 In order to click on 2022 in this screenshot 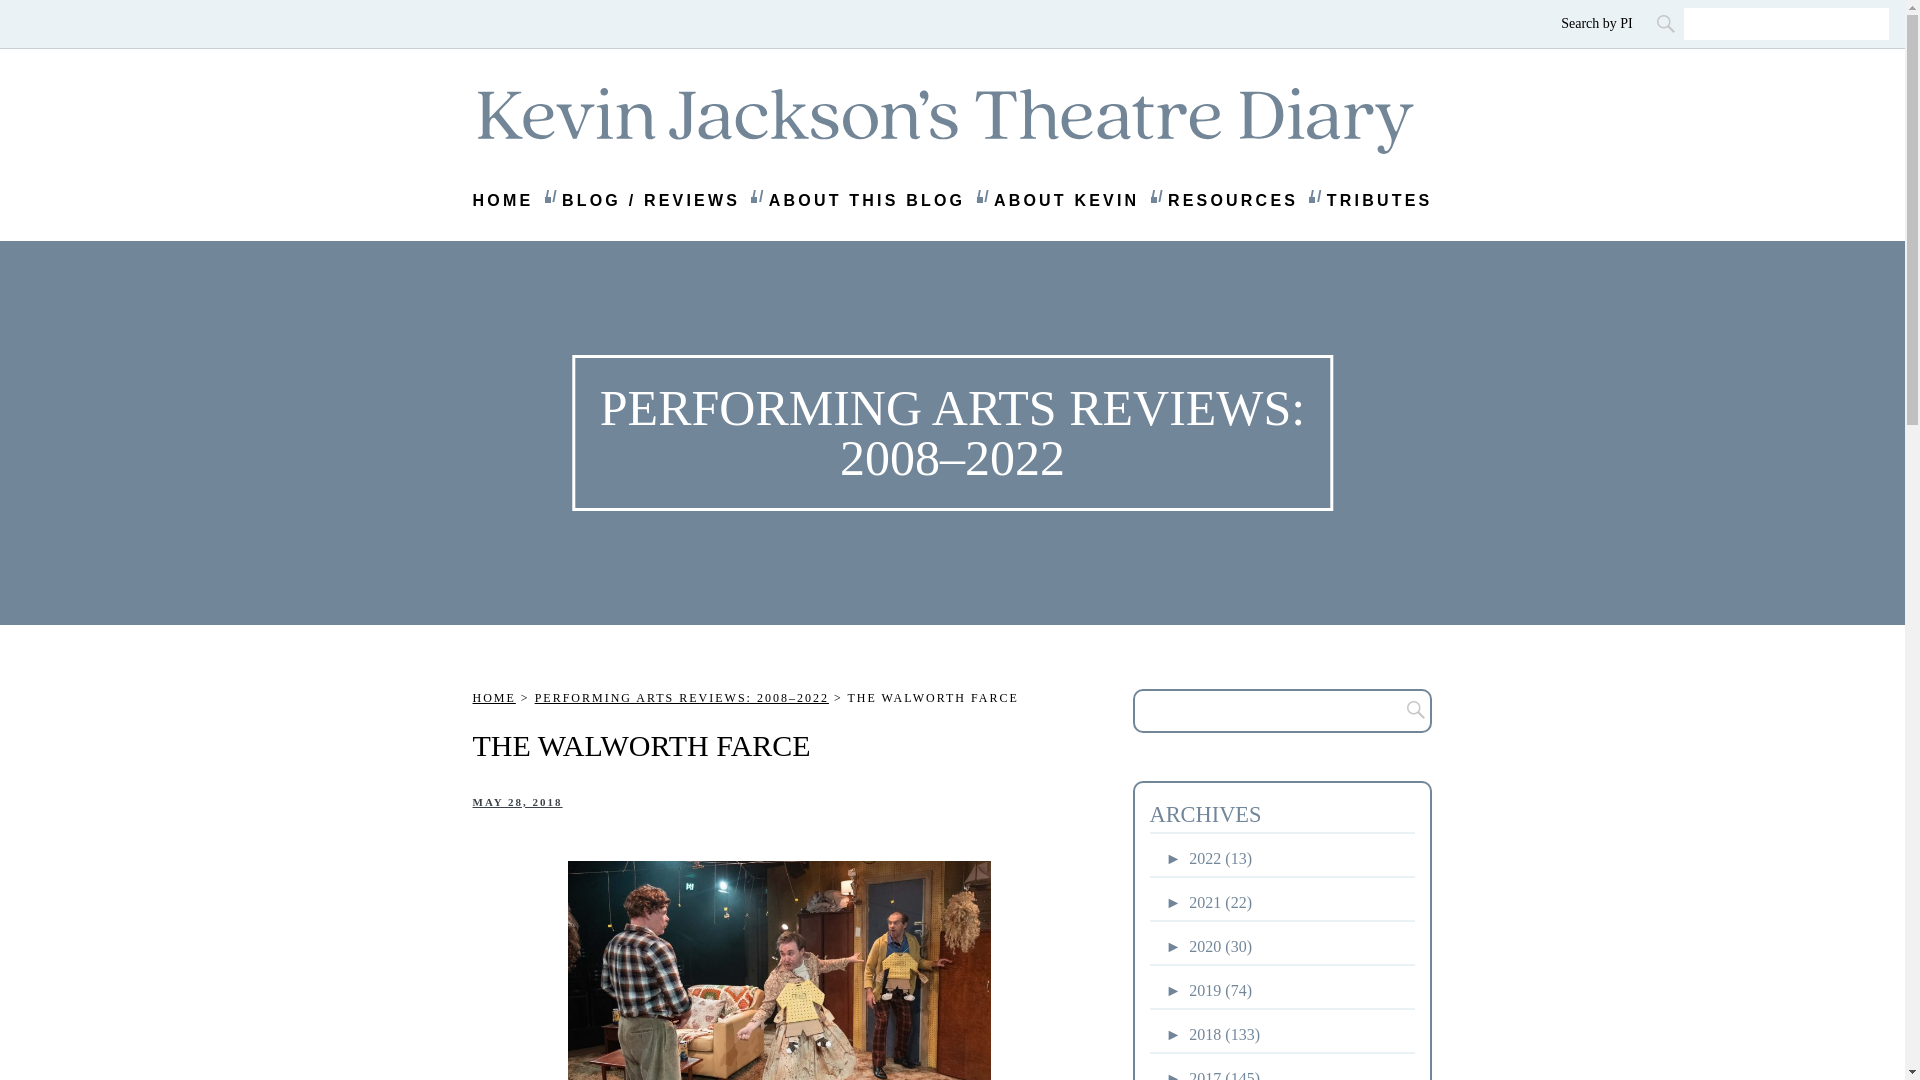, I will do `click(1209, 858)`.